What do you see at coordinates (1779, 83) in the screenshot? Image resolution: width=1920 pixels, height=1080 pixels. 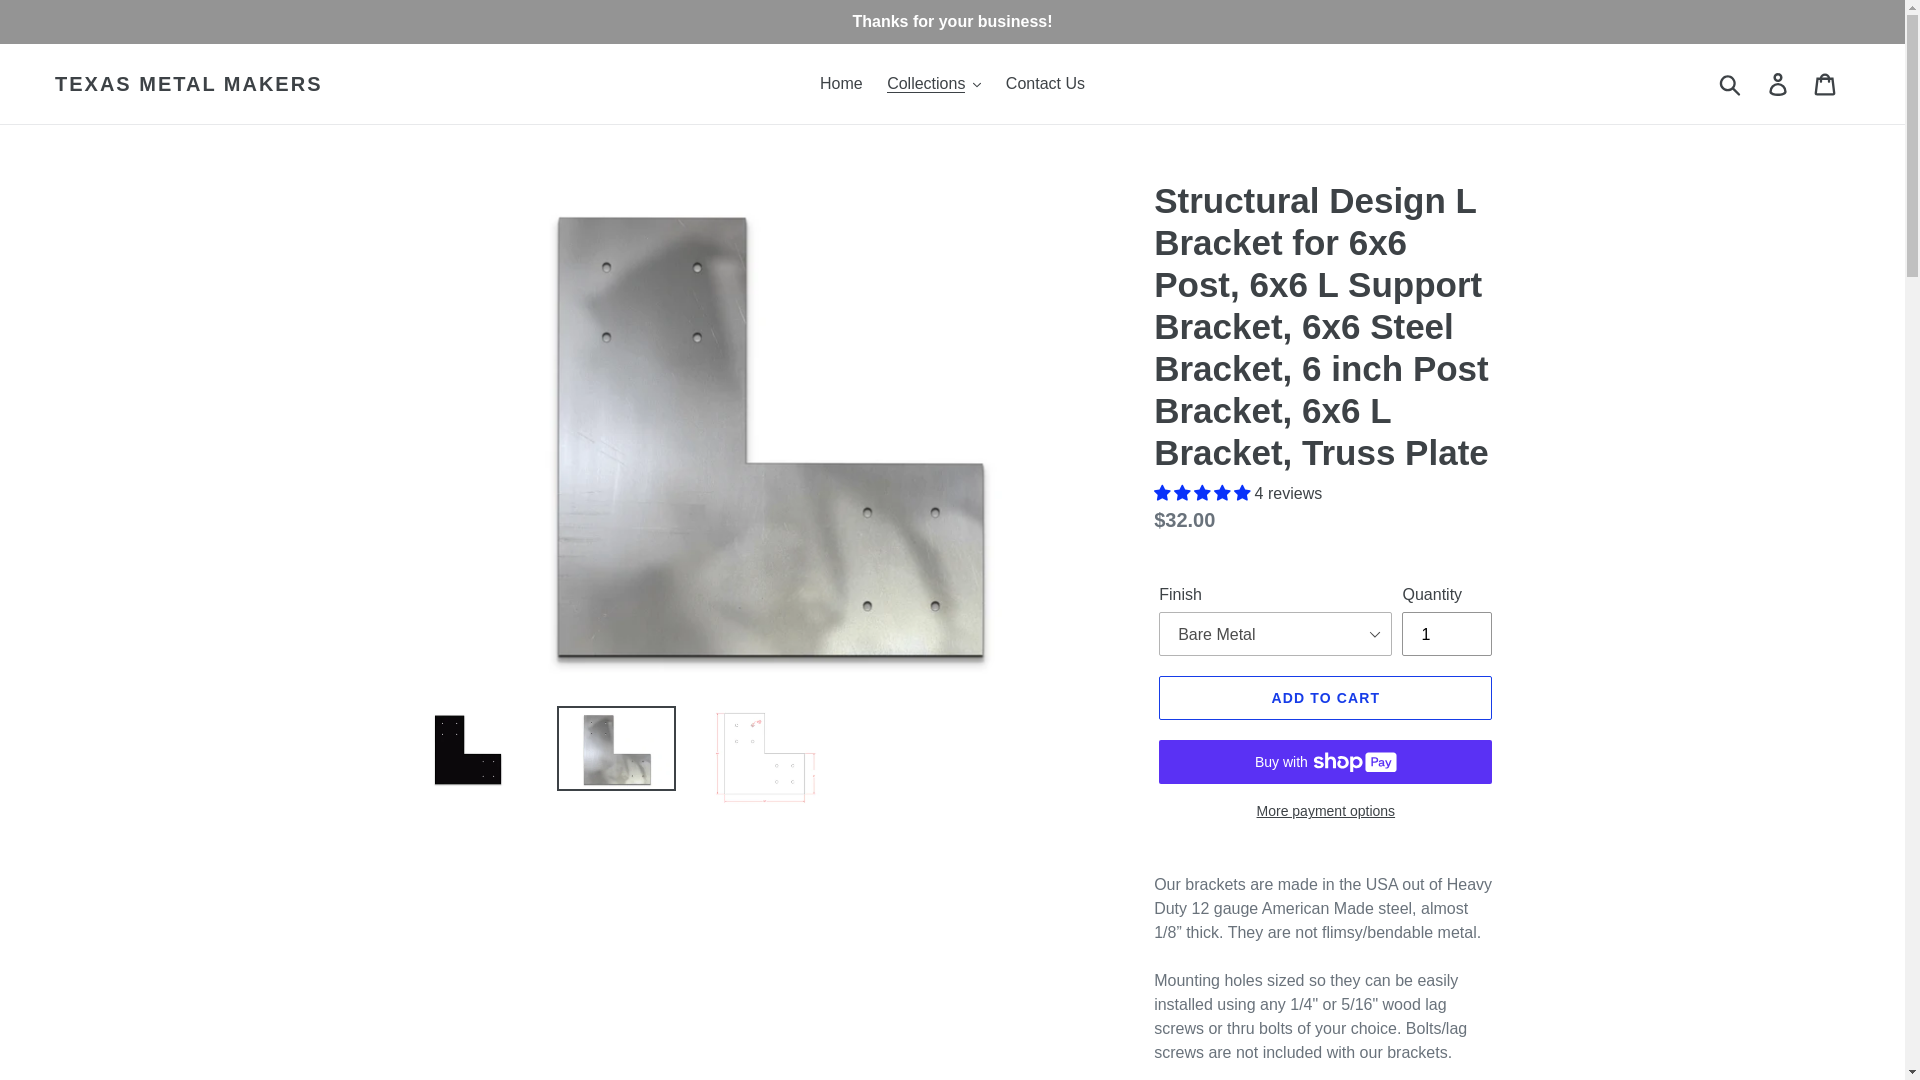 I see `Log in` at bounding box center [1779, 83].